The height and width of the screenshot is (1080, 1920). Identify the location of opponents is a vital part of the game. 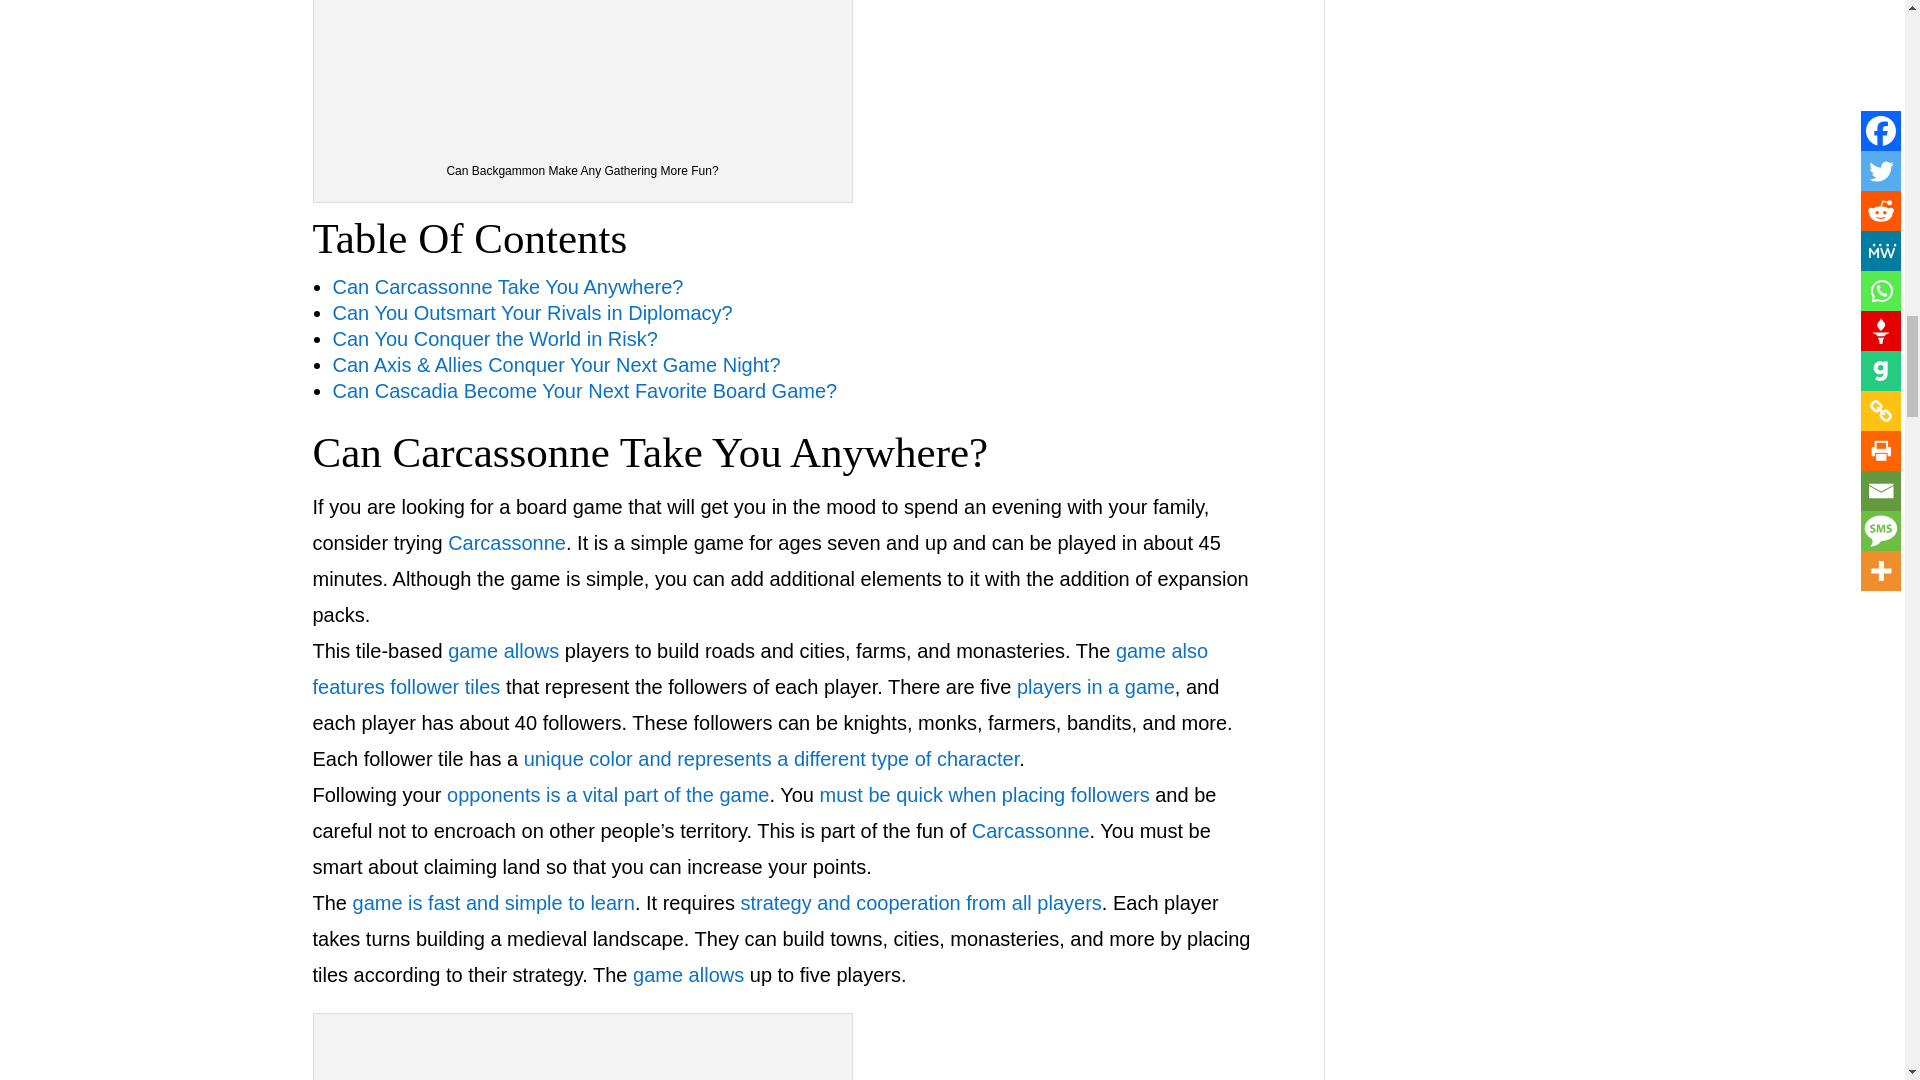
(608, 794).